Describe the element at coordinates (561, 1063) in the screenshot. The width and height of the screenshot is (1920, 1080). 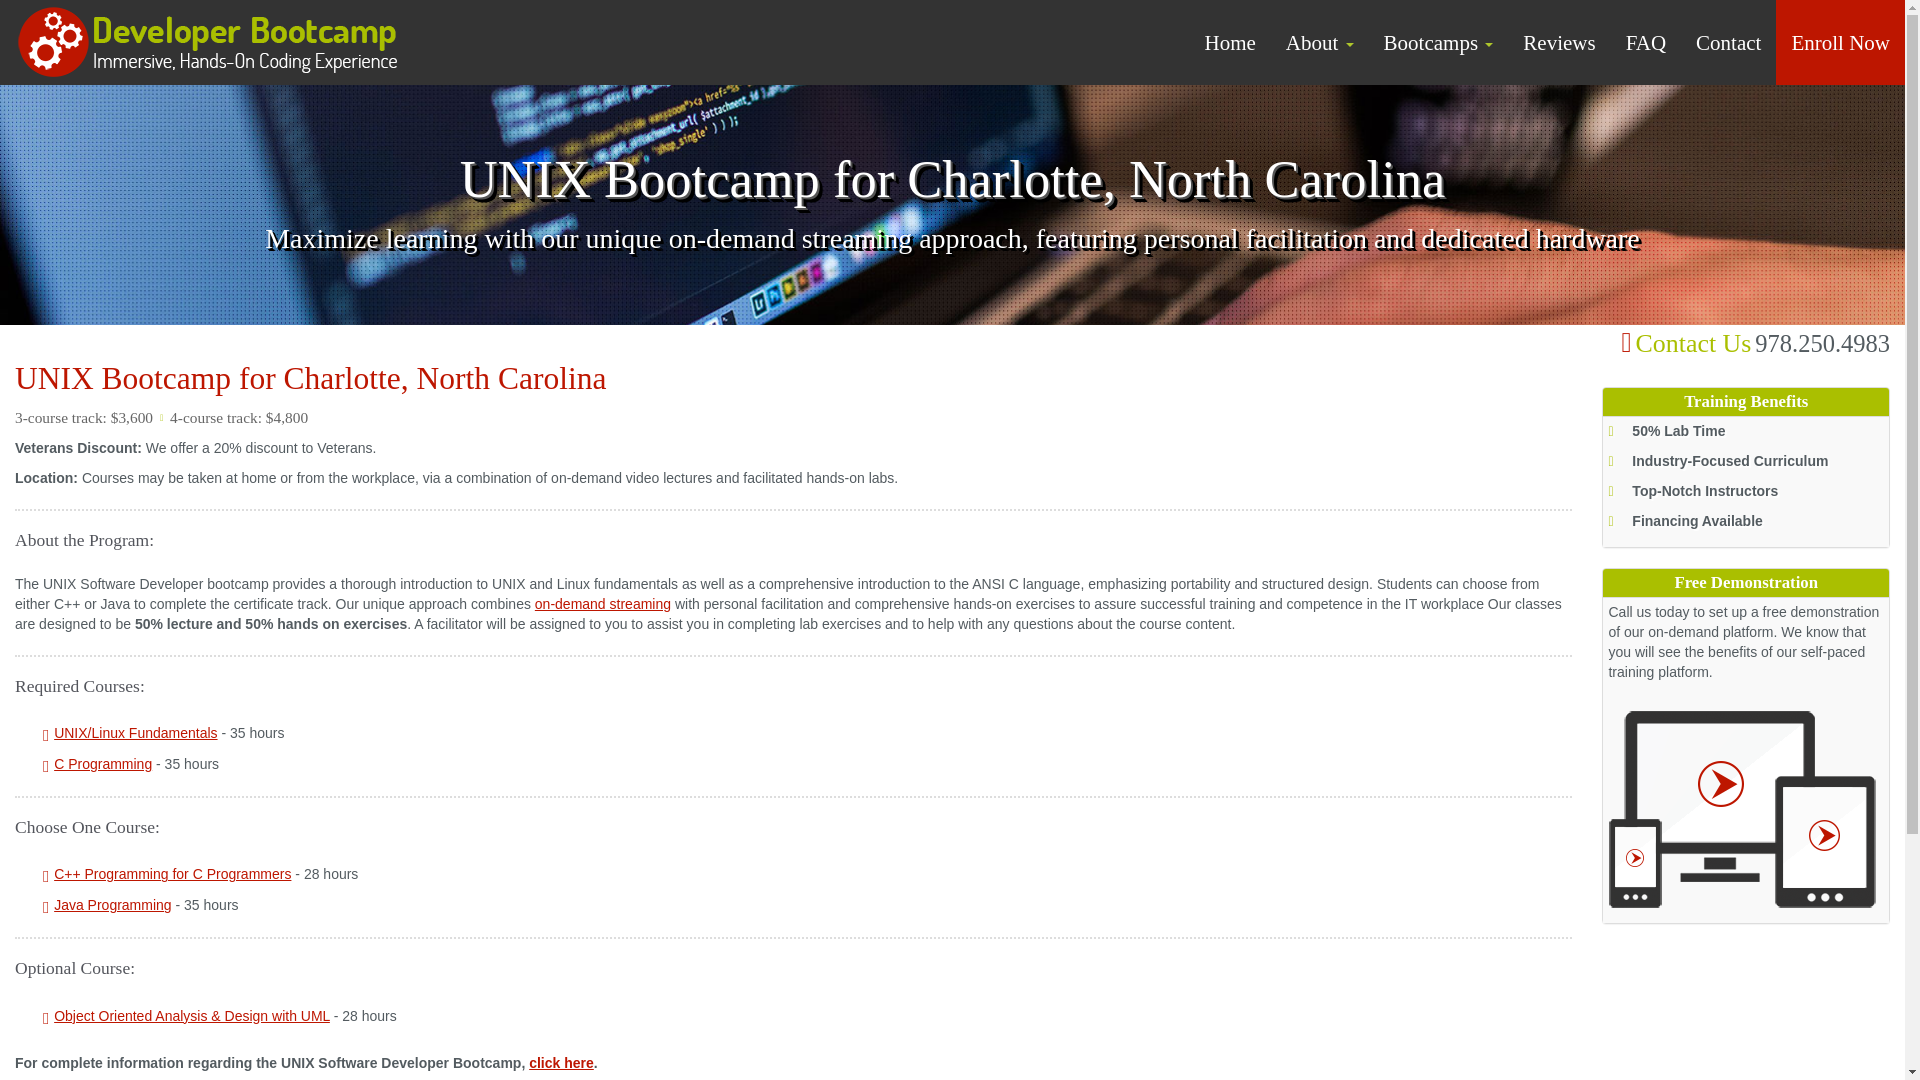
I see `click here` at that location.